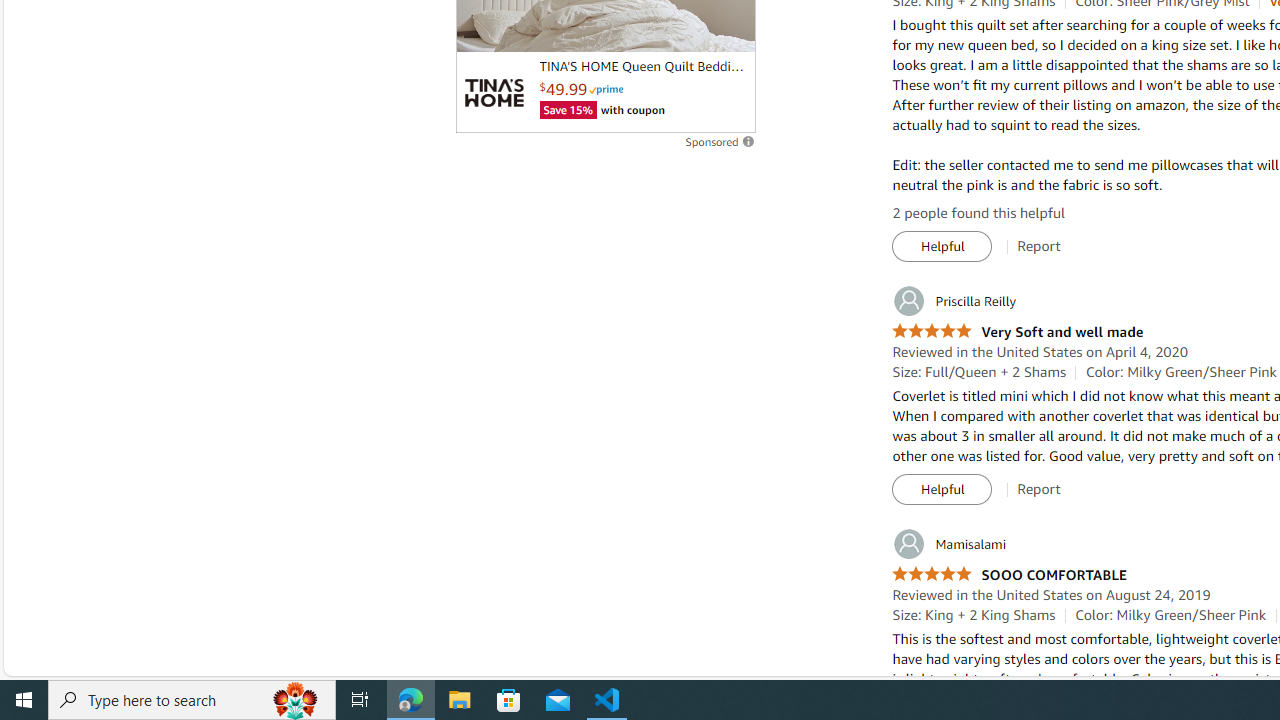  I want to click on Pause, so click(481, 28).